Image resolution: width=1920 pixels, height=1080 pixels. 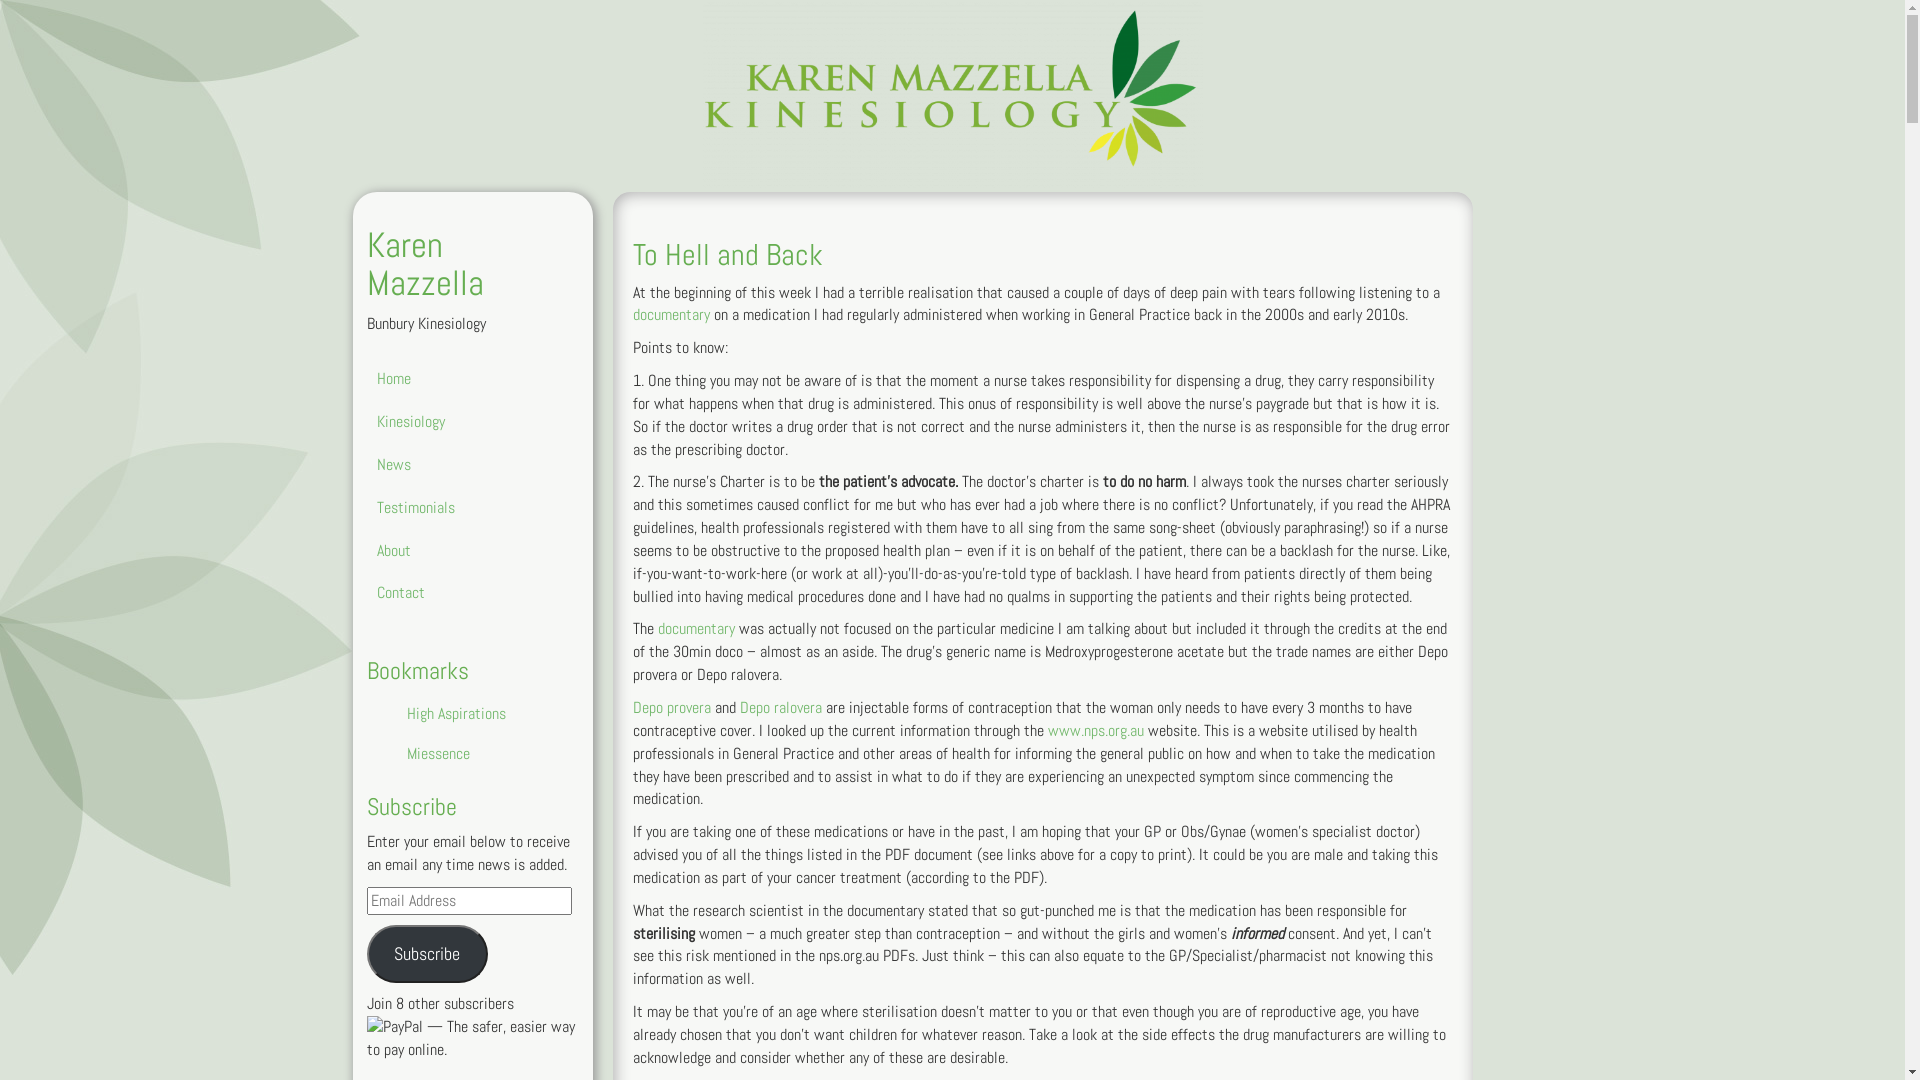 I want to click on To Hell and Back, so click(x=727, y=255).